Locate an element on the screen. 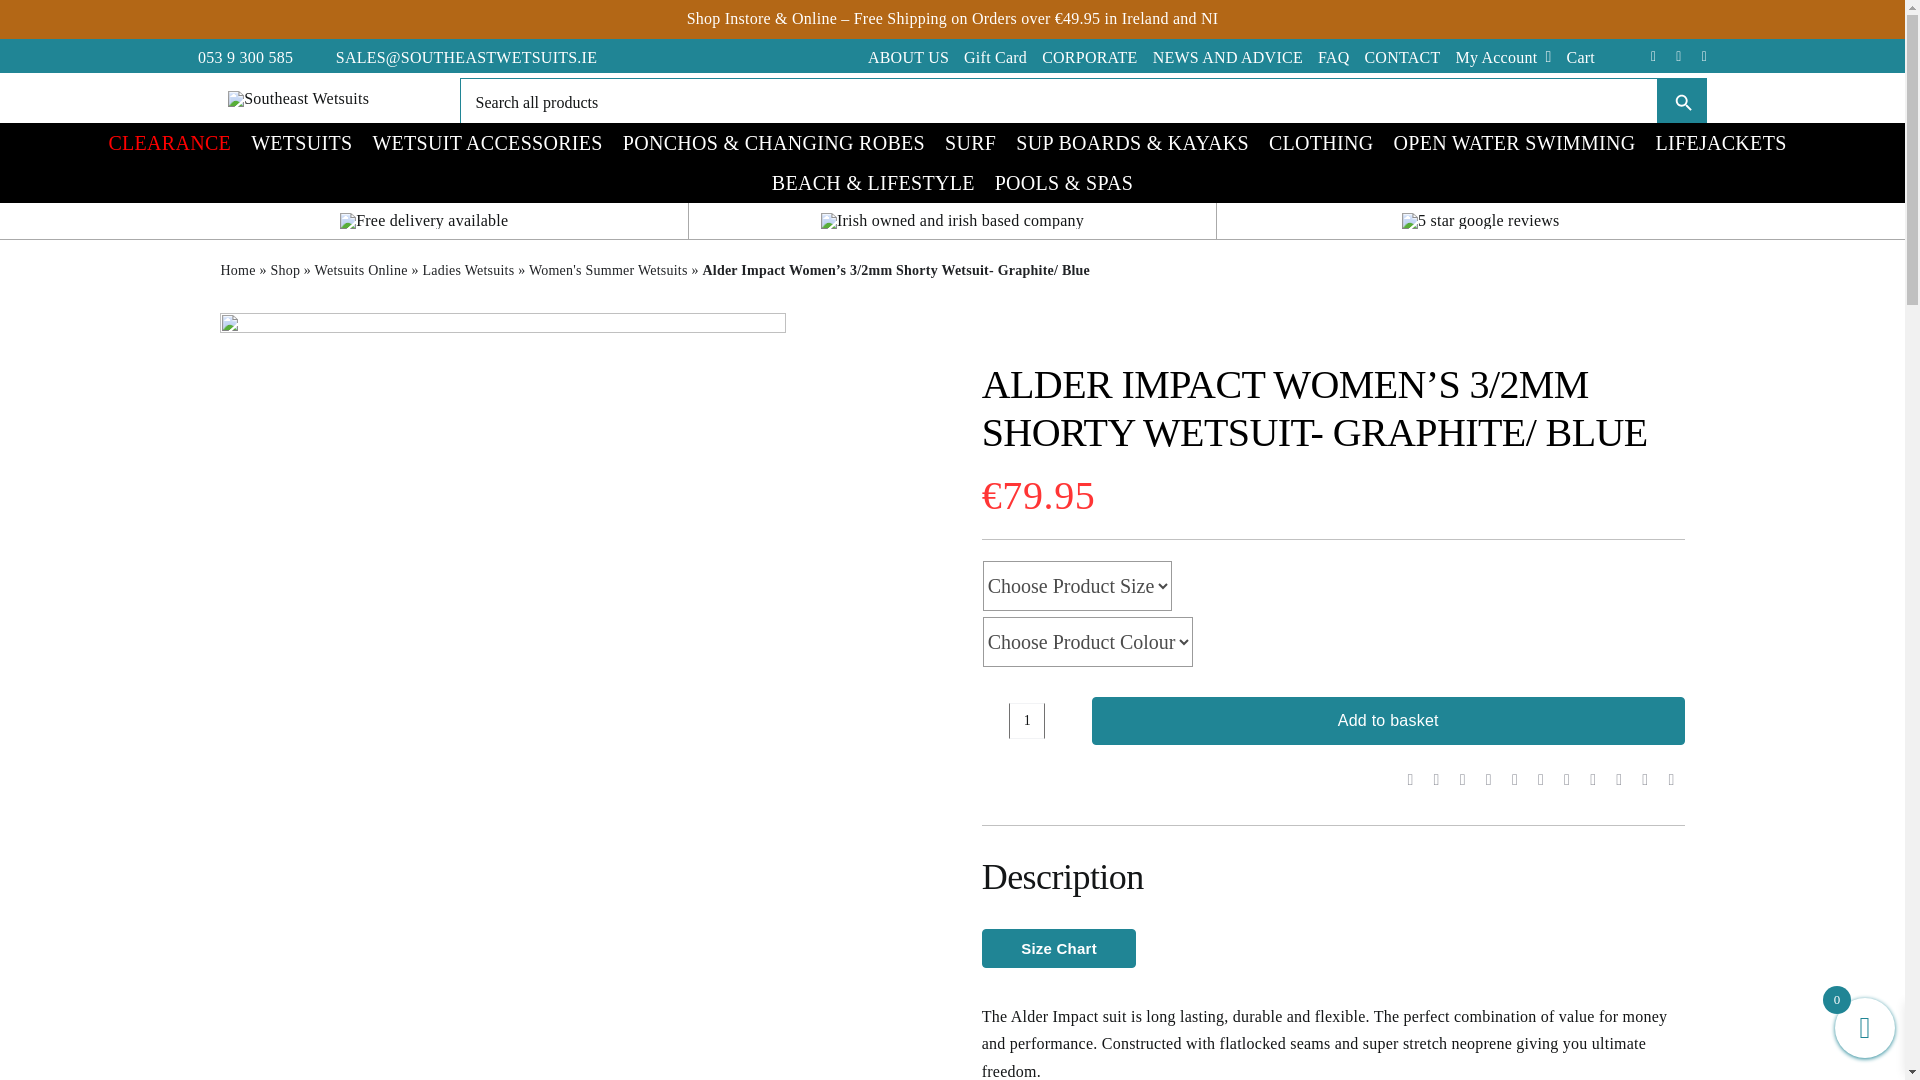 The height and width of the screenshot is (1080, 1920). 5-star-google-reviews-2 is located at coordinates (1480, 220).